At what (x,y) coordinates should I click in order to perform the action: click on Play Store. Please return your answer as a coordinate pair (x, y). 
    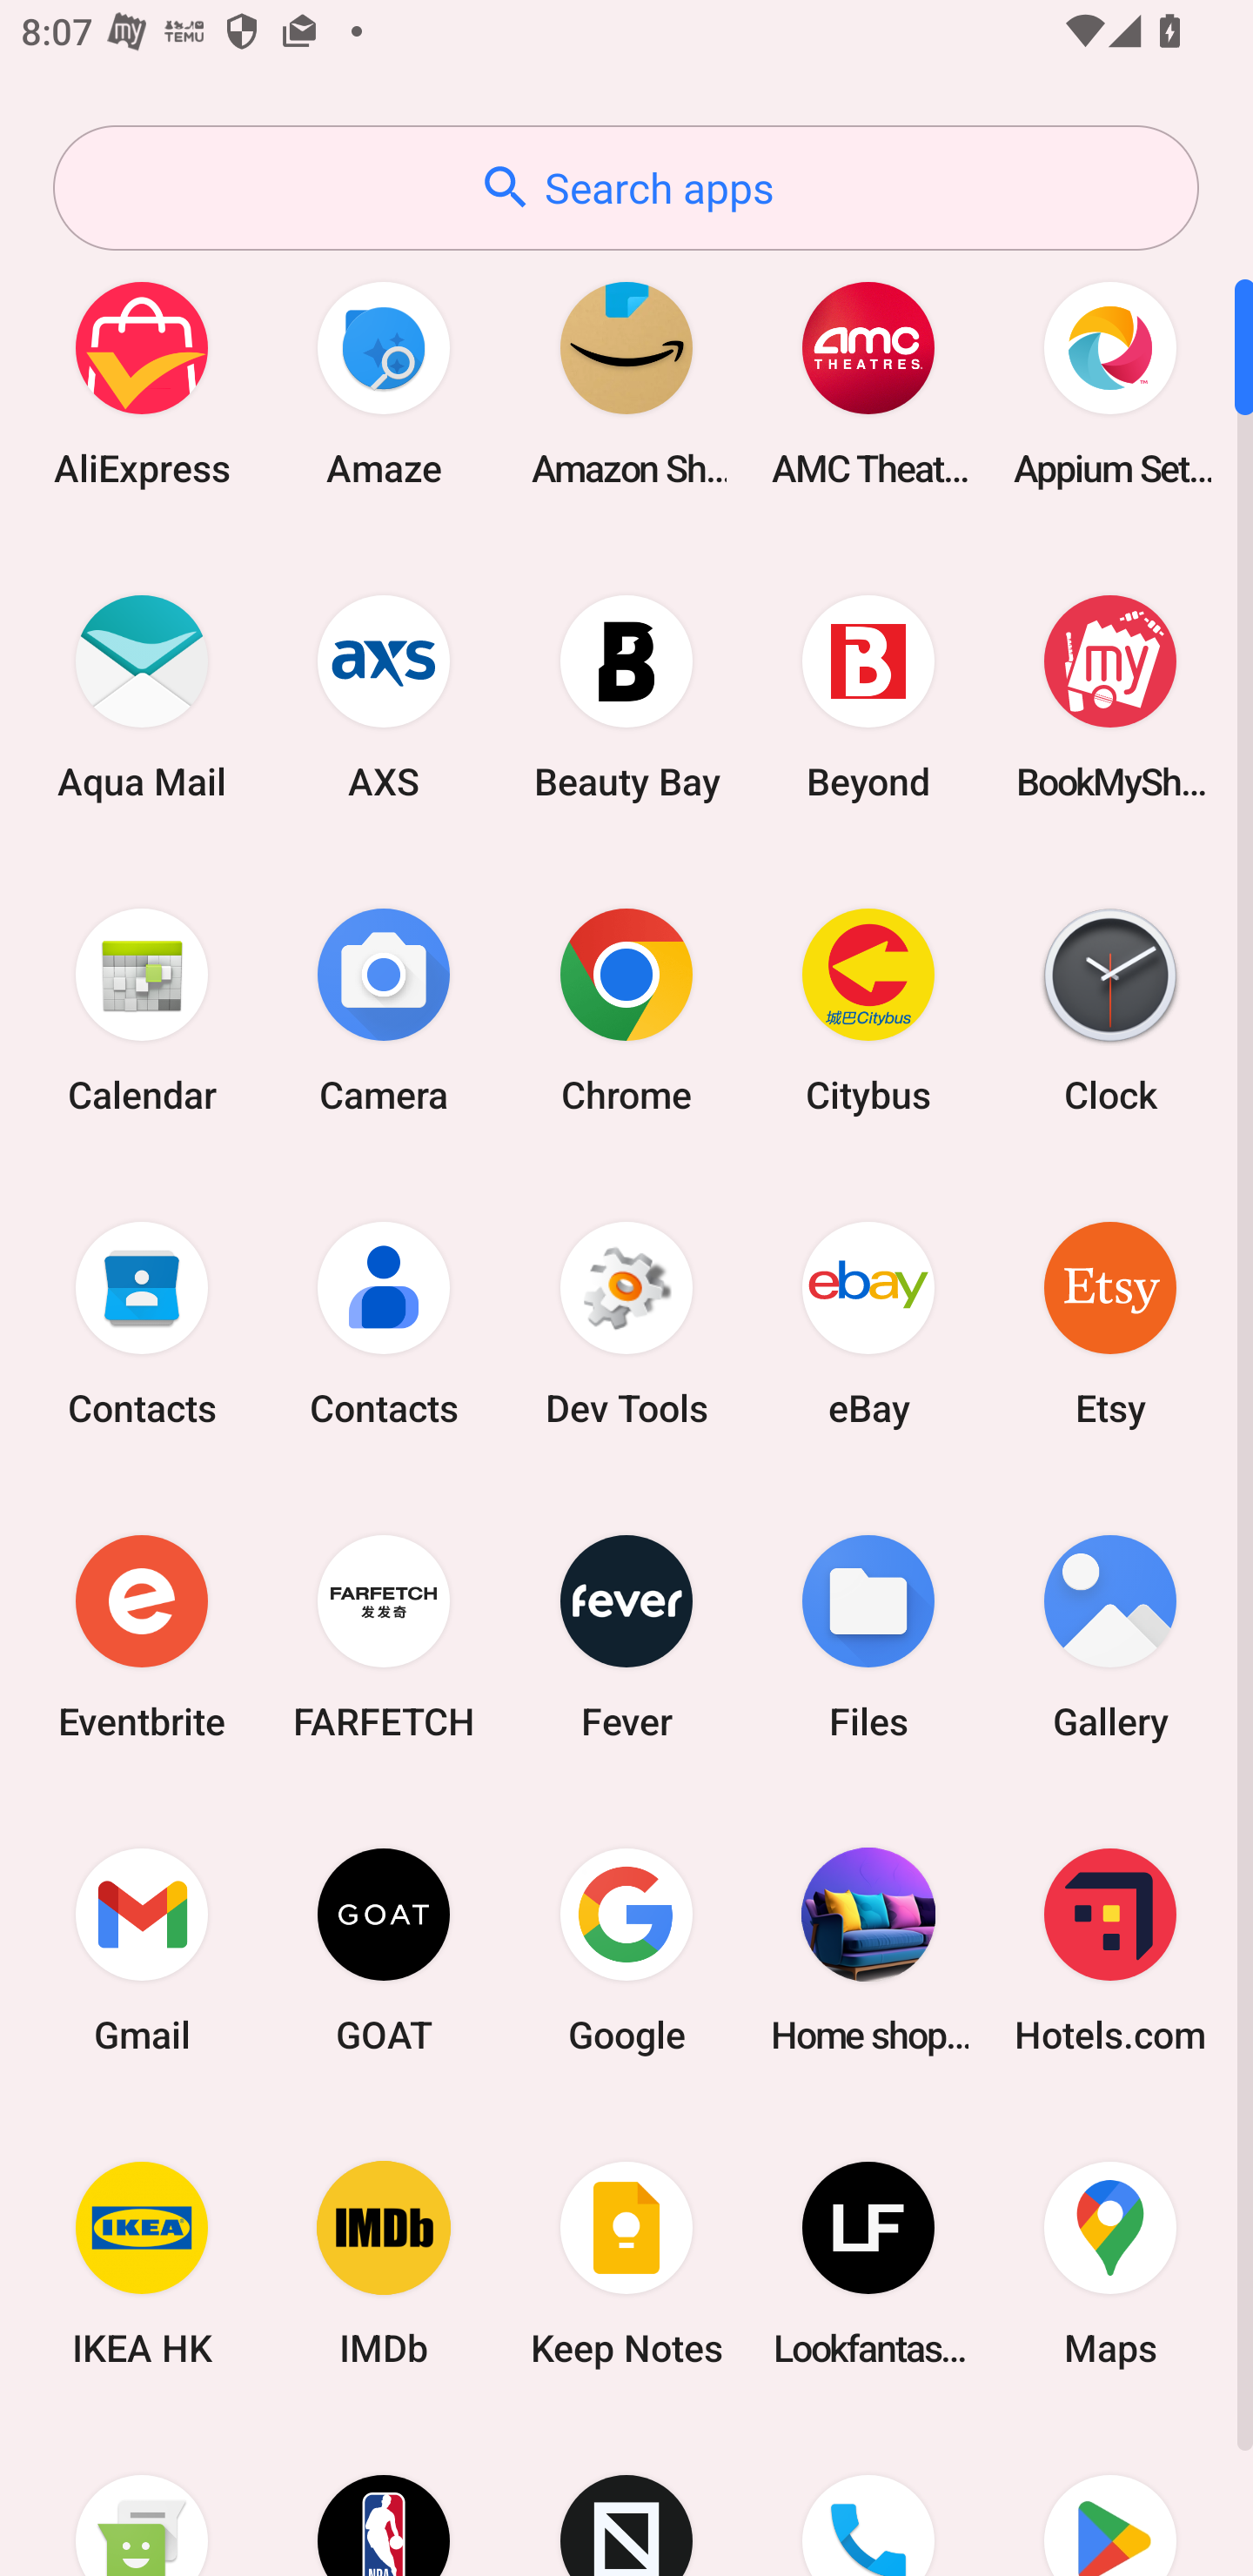
    Looking at the image, I should click on (1110, 2499).